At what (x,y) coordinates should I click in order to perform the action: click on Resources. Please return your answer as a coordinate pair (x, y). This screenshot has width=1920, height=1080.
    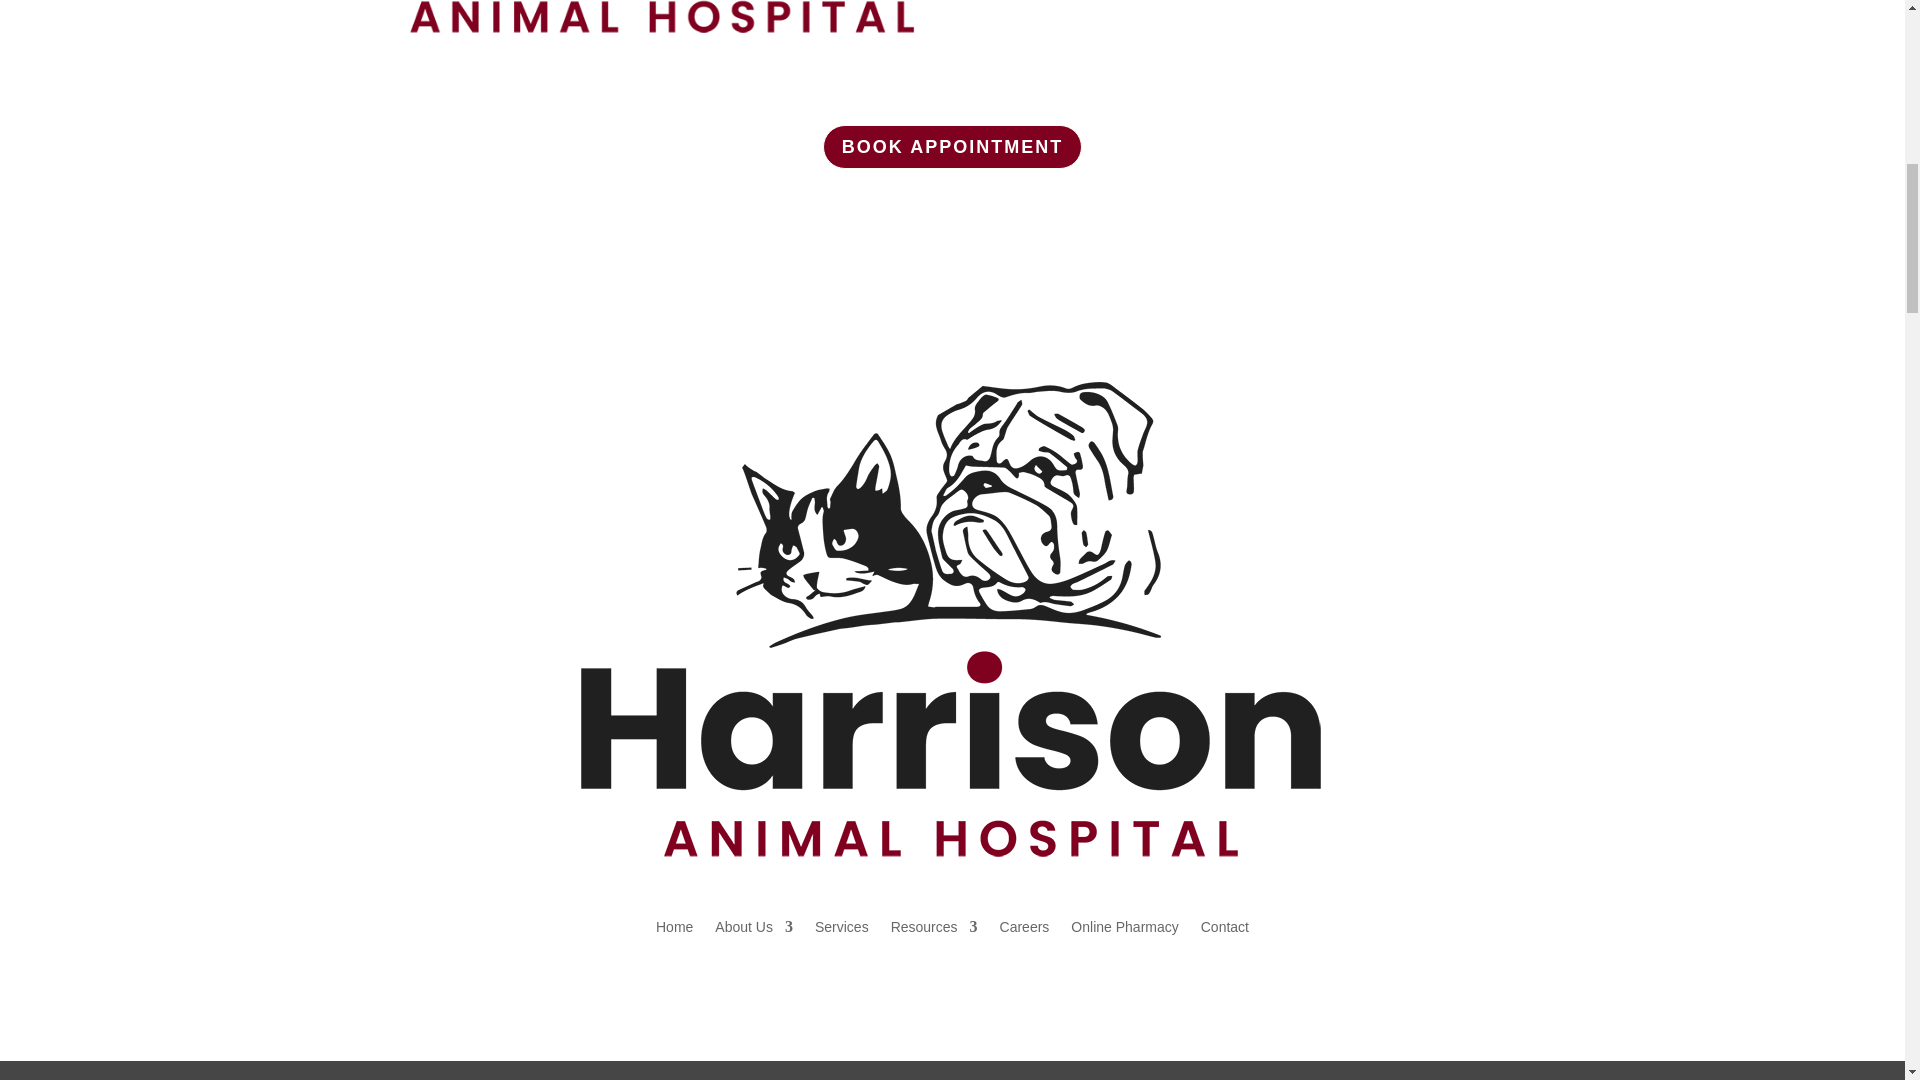
    Looking at the image, I should click on (934, 926).